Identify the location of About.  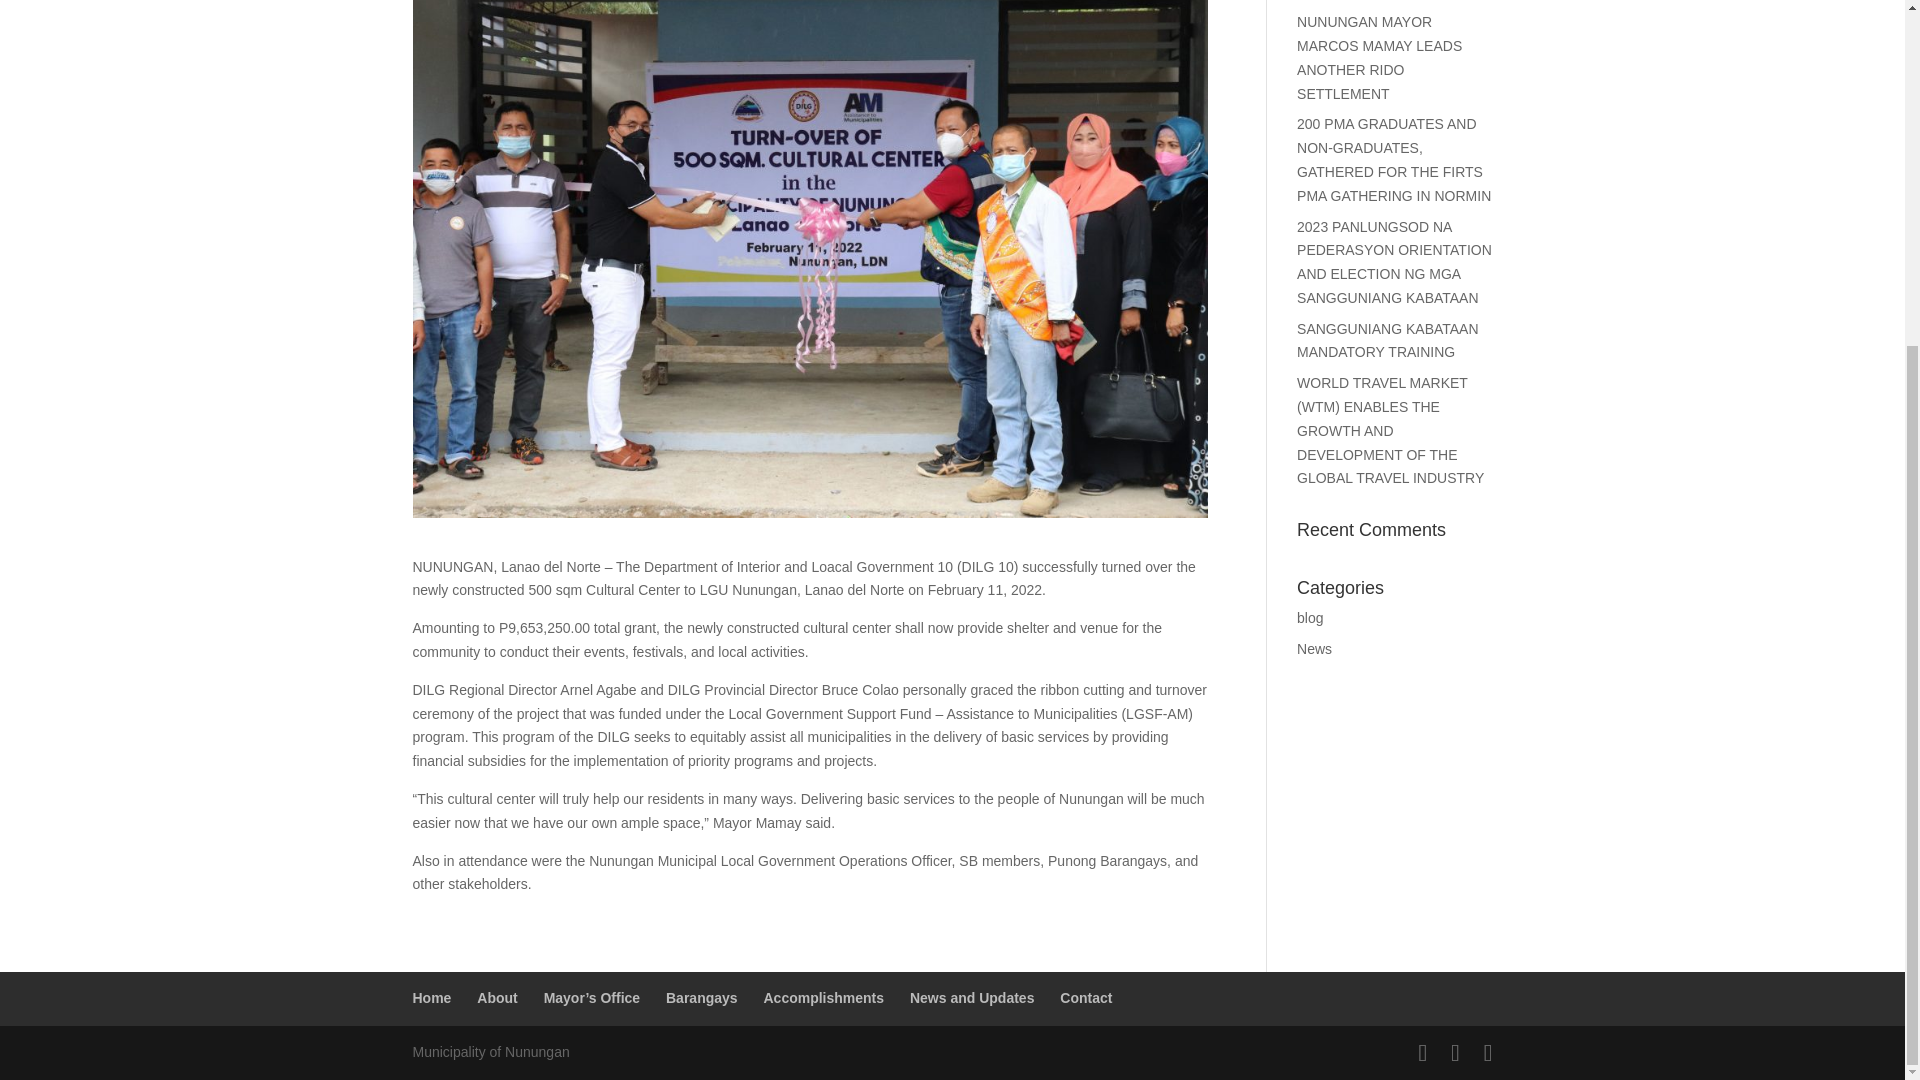
(496, 998).